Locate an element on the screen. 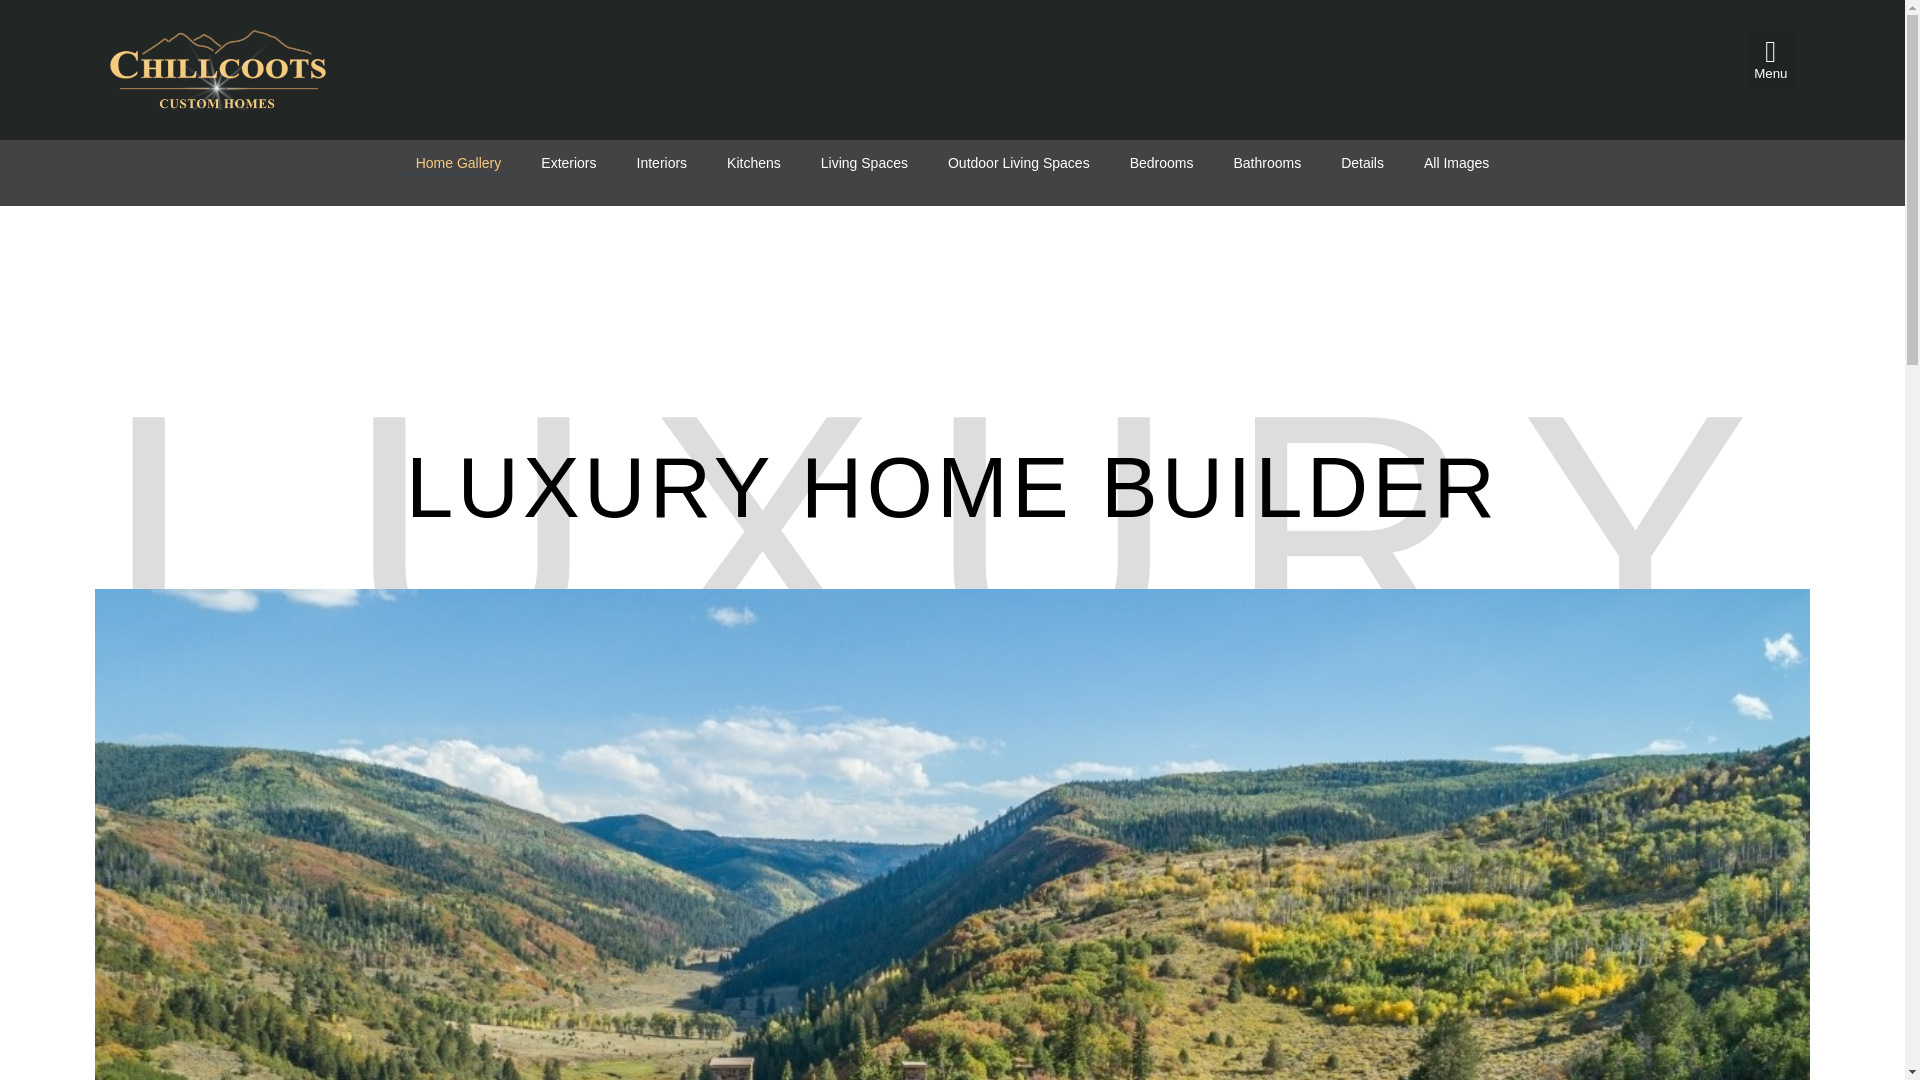 This screenshot has height=1080, width=1920. Bedrooms is located at coordinates (1161, 163).